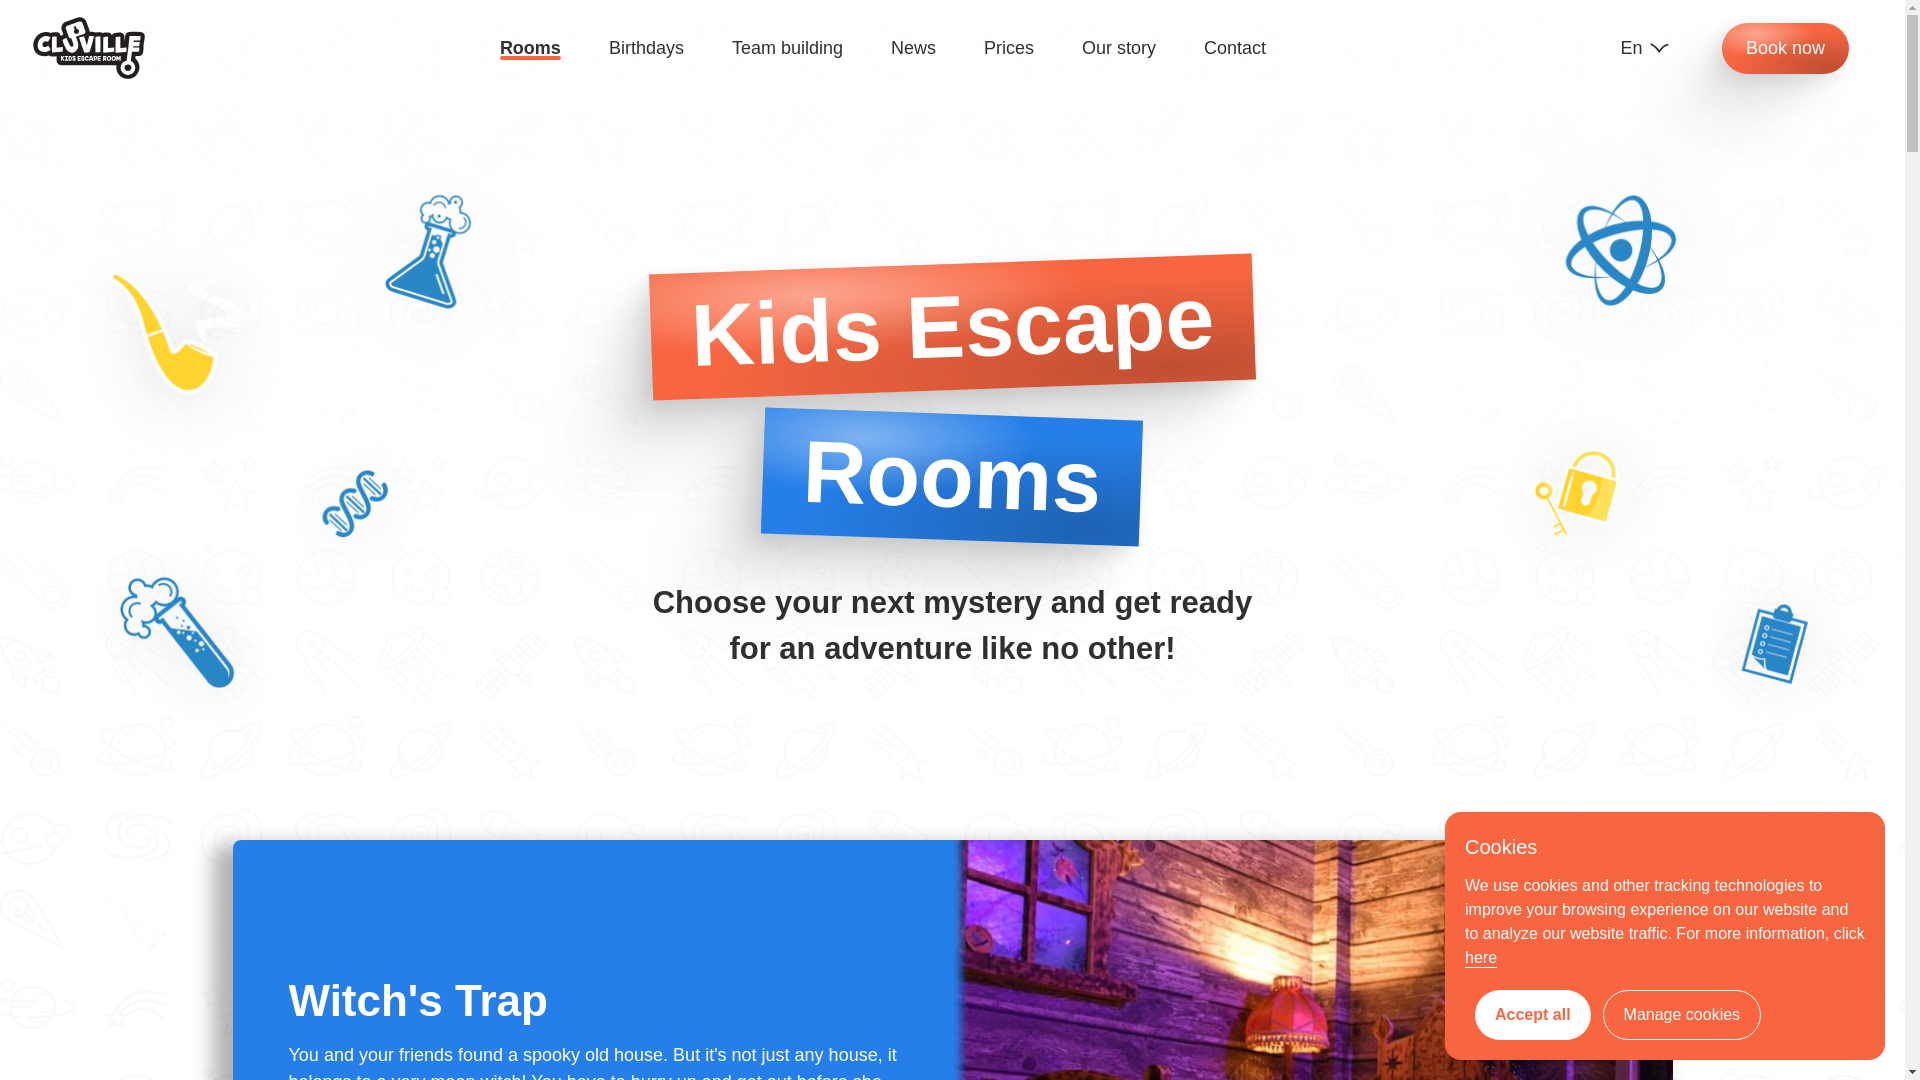 This screenshot has height=1080, width=1920. Describe the element at coordinates (646, 48) in the screenshot. I see `Birthdays` at that location.